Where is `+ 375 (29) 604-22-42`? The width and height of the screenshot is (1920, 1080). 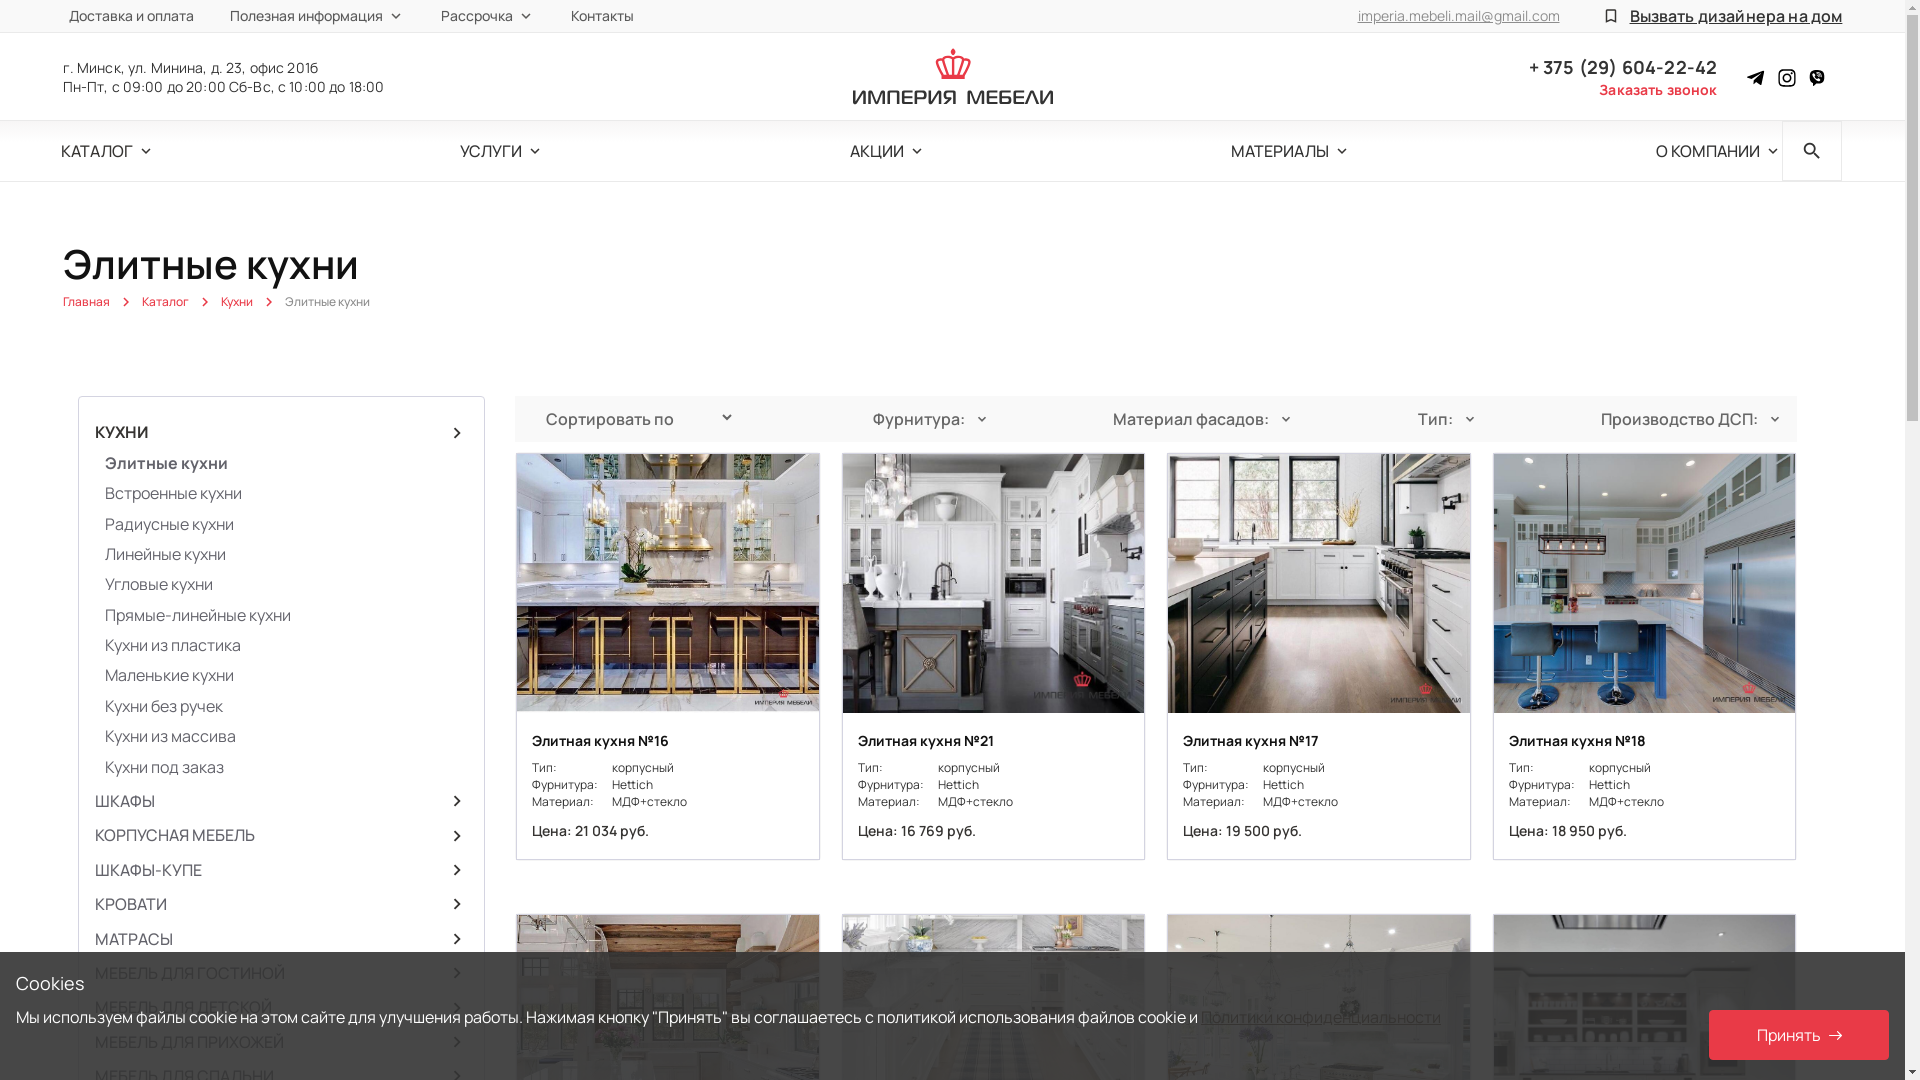 + 375 (29) 604-22-42 is located at coordinates (1624, 67).